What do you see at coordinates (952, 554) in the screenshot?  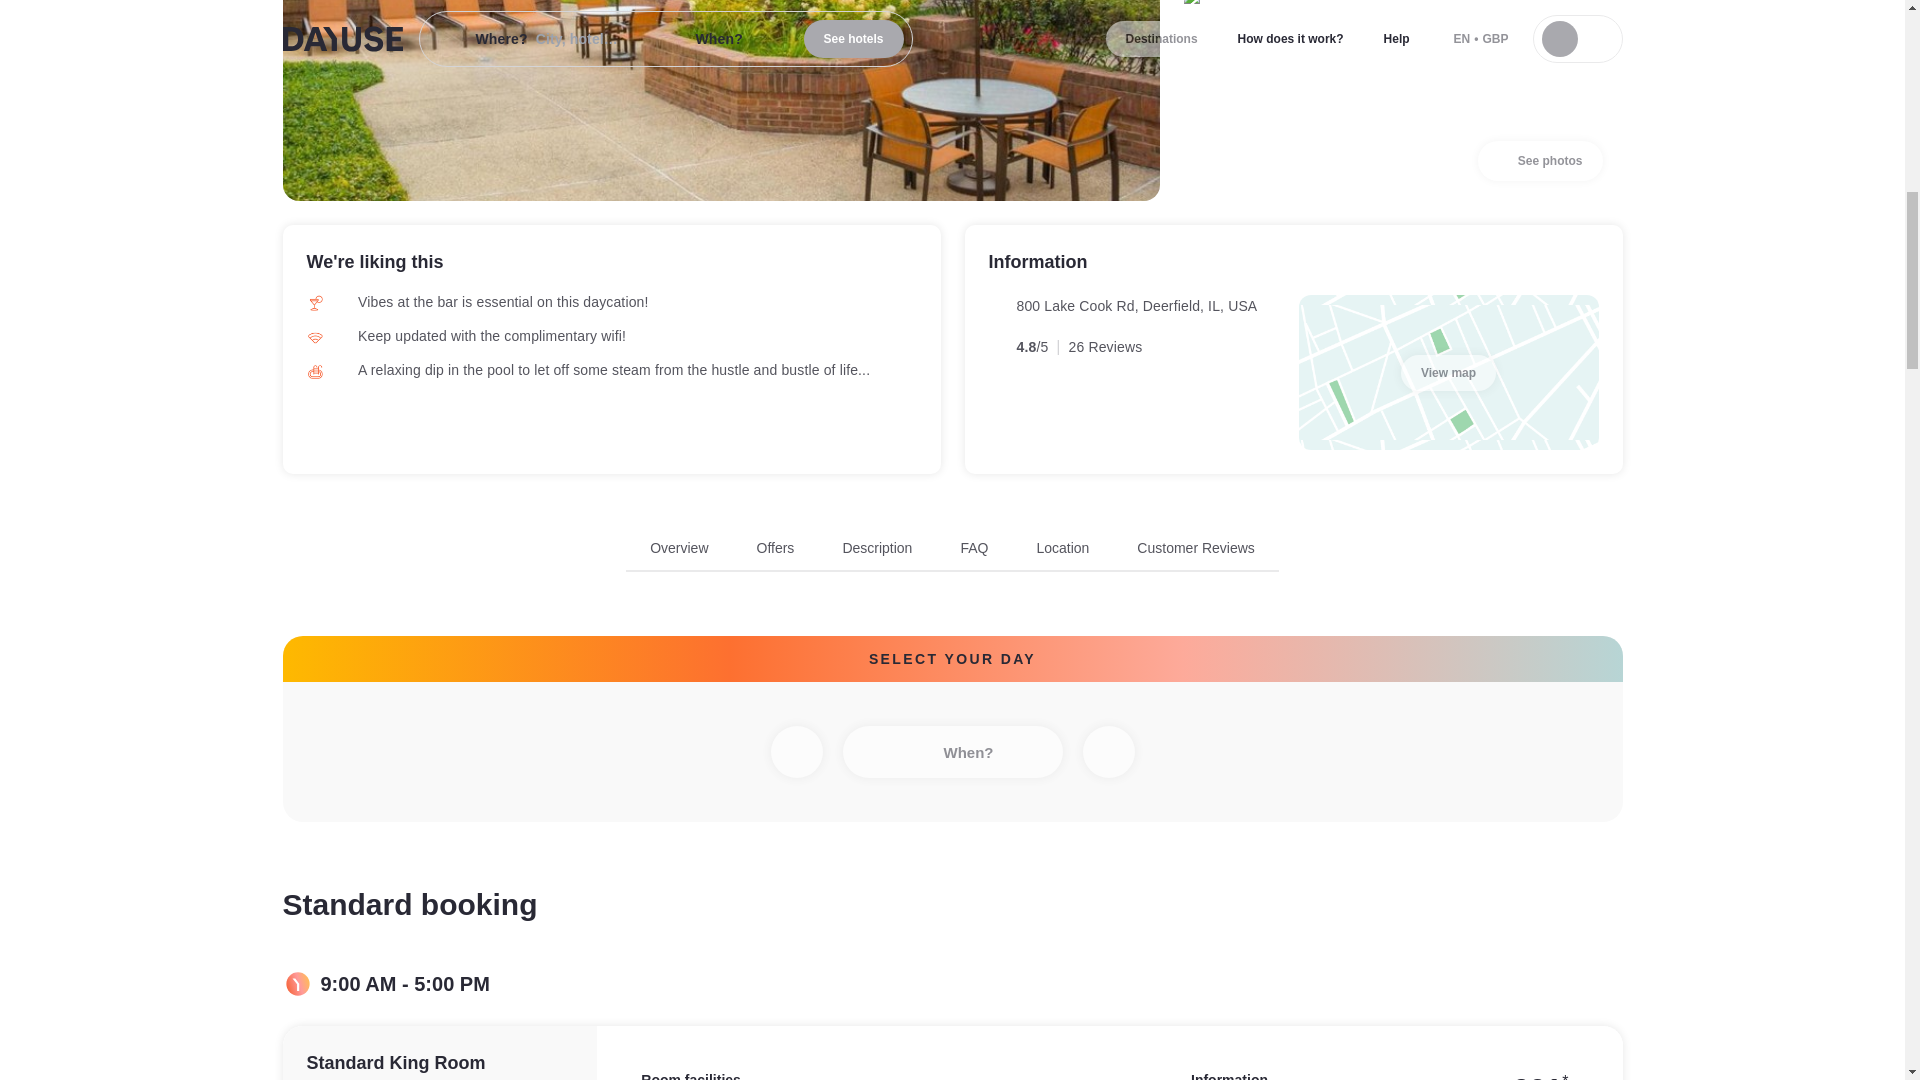 I see `Overview` at bounding box center [952, 554].